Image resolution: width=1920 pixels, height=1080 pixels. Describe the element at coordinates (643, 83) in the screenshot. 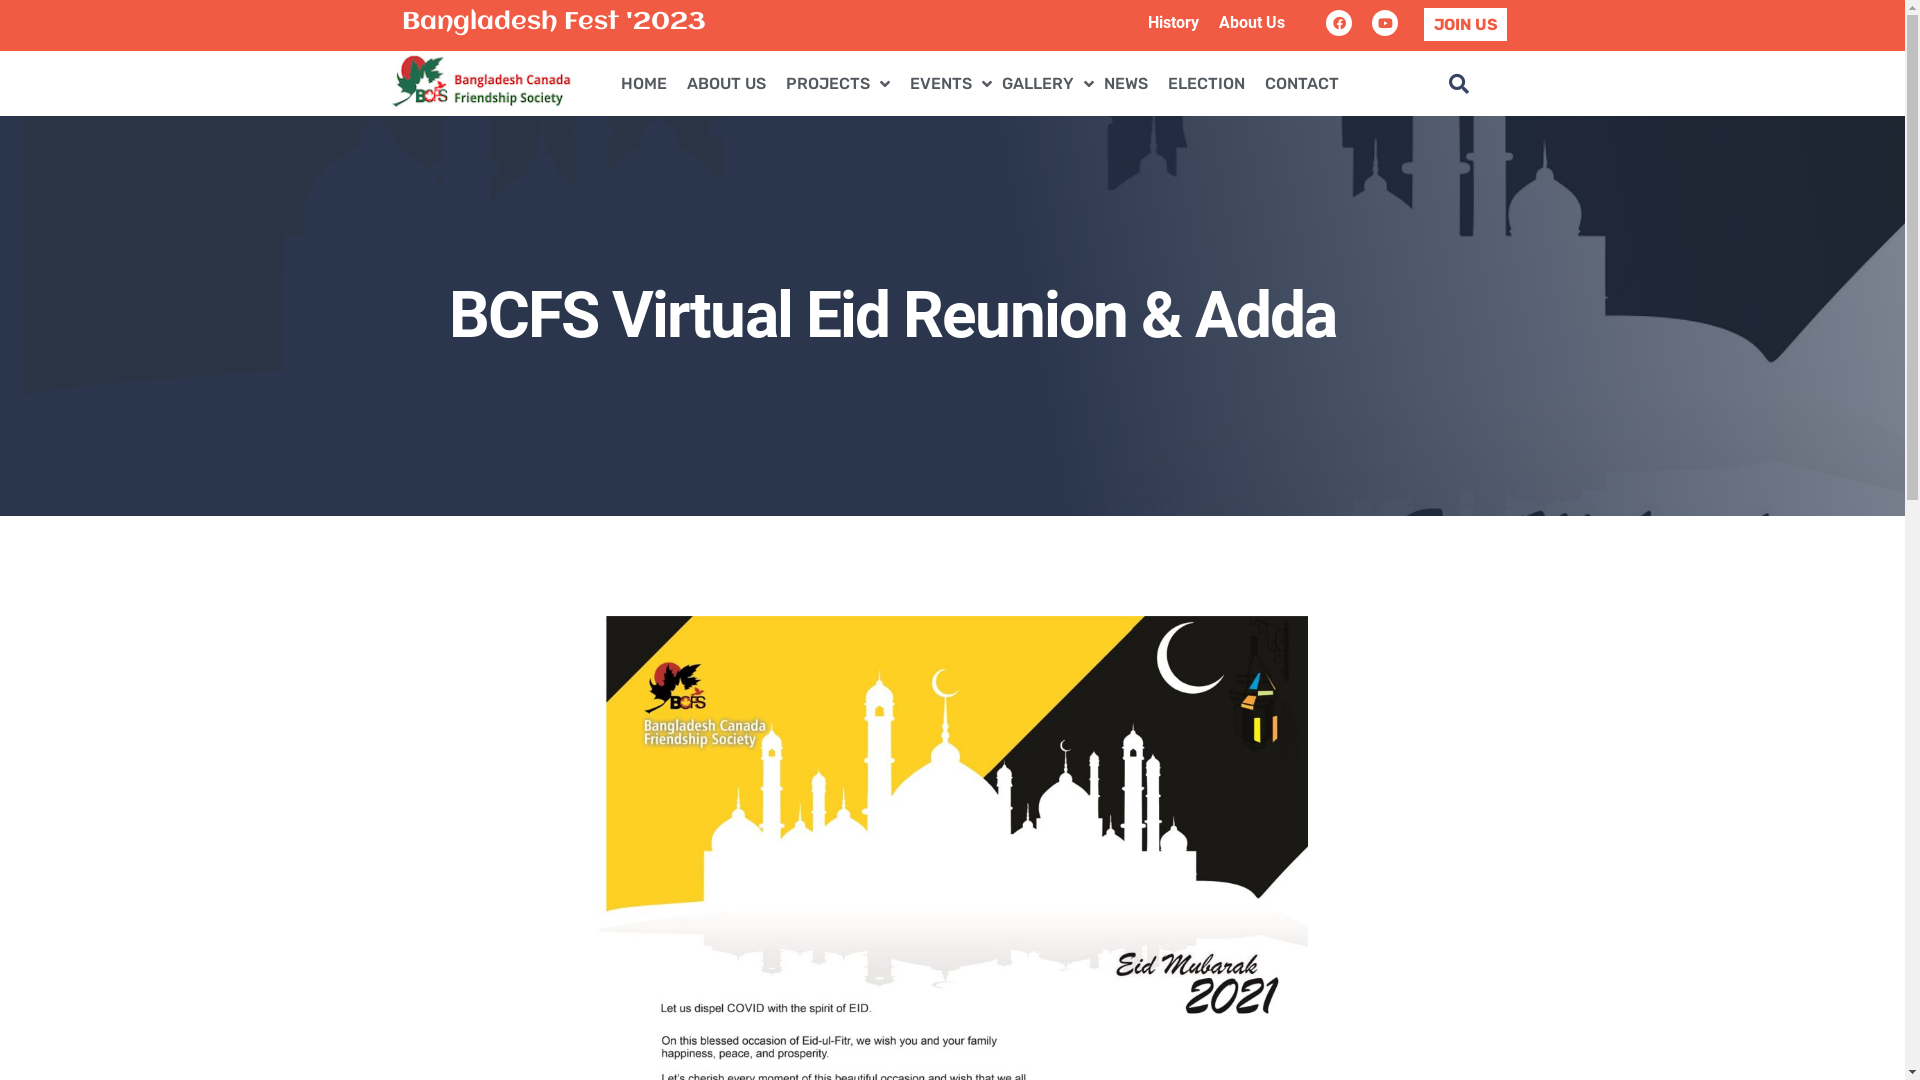

I see `HOME` at that location.